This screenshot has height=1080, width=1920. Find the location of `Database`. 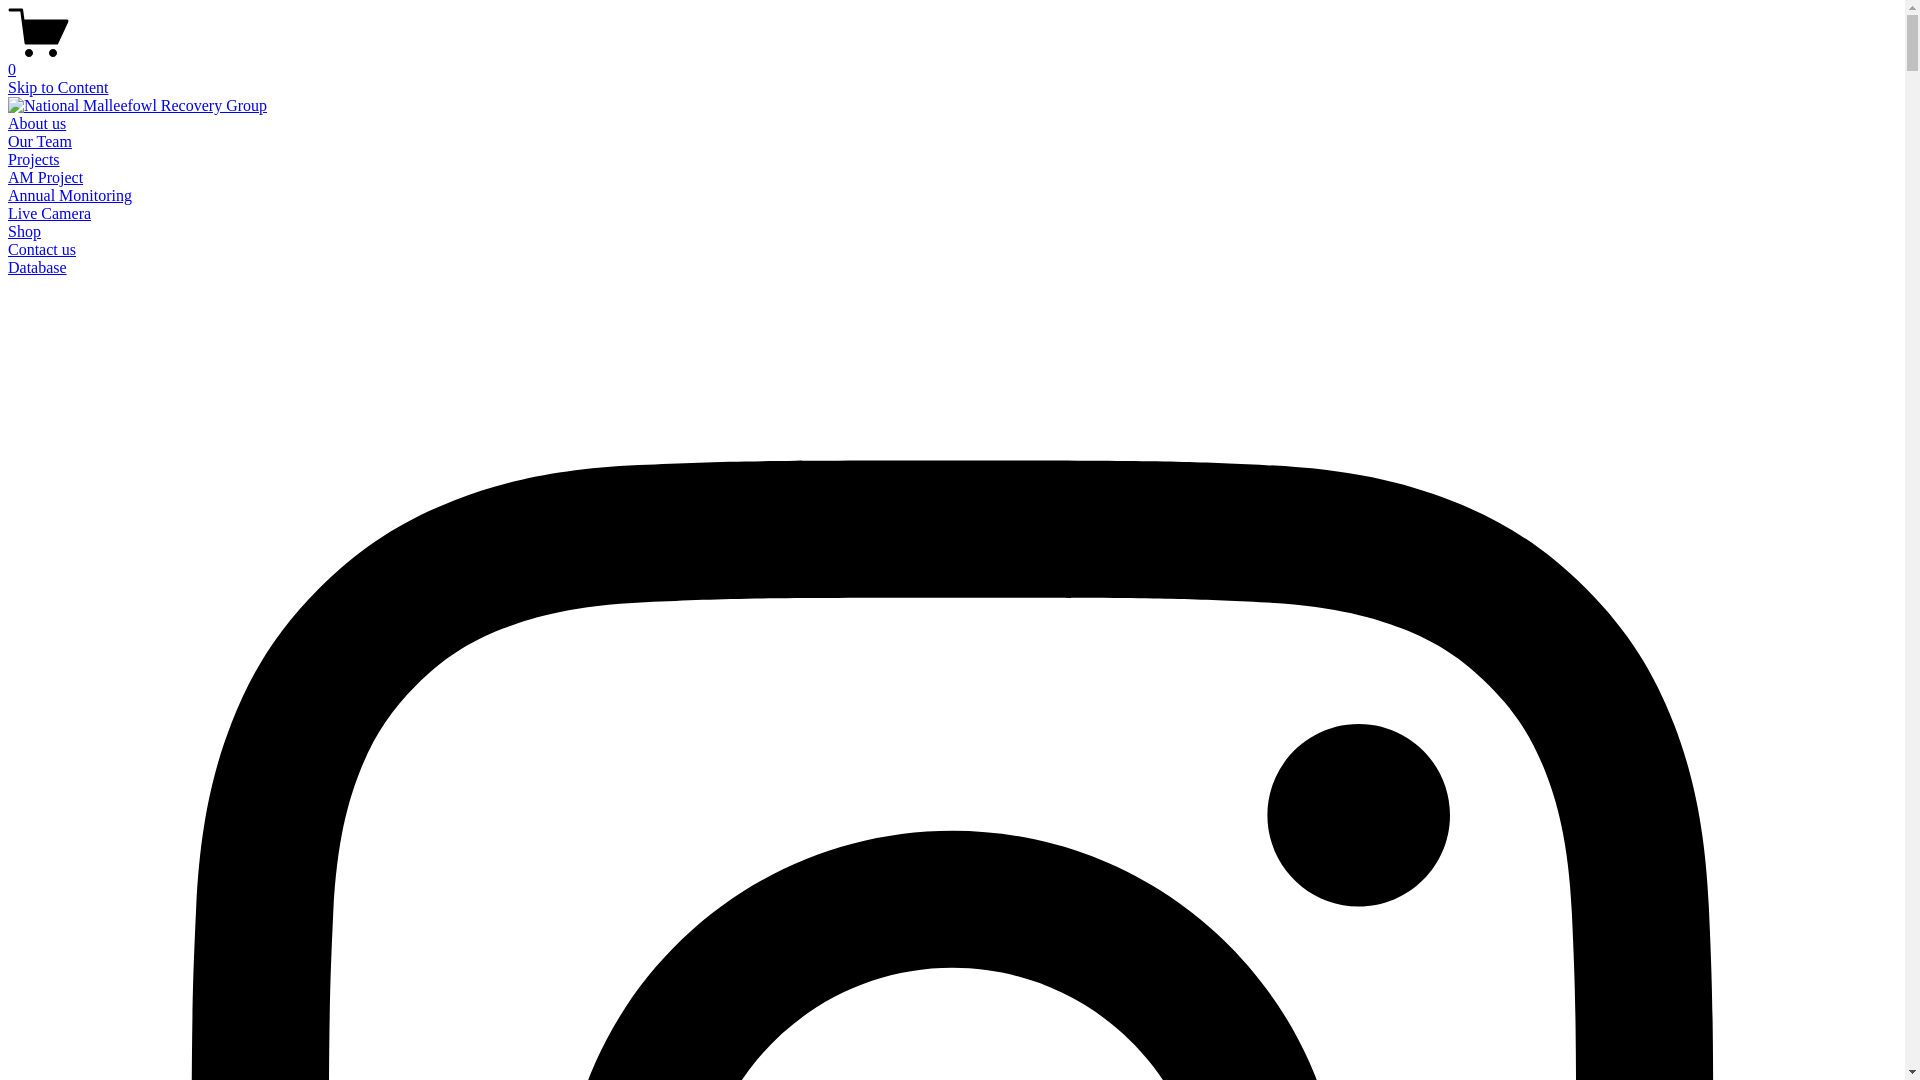

Database is located at coordinates (38, 268).